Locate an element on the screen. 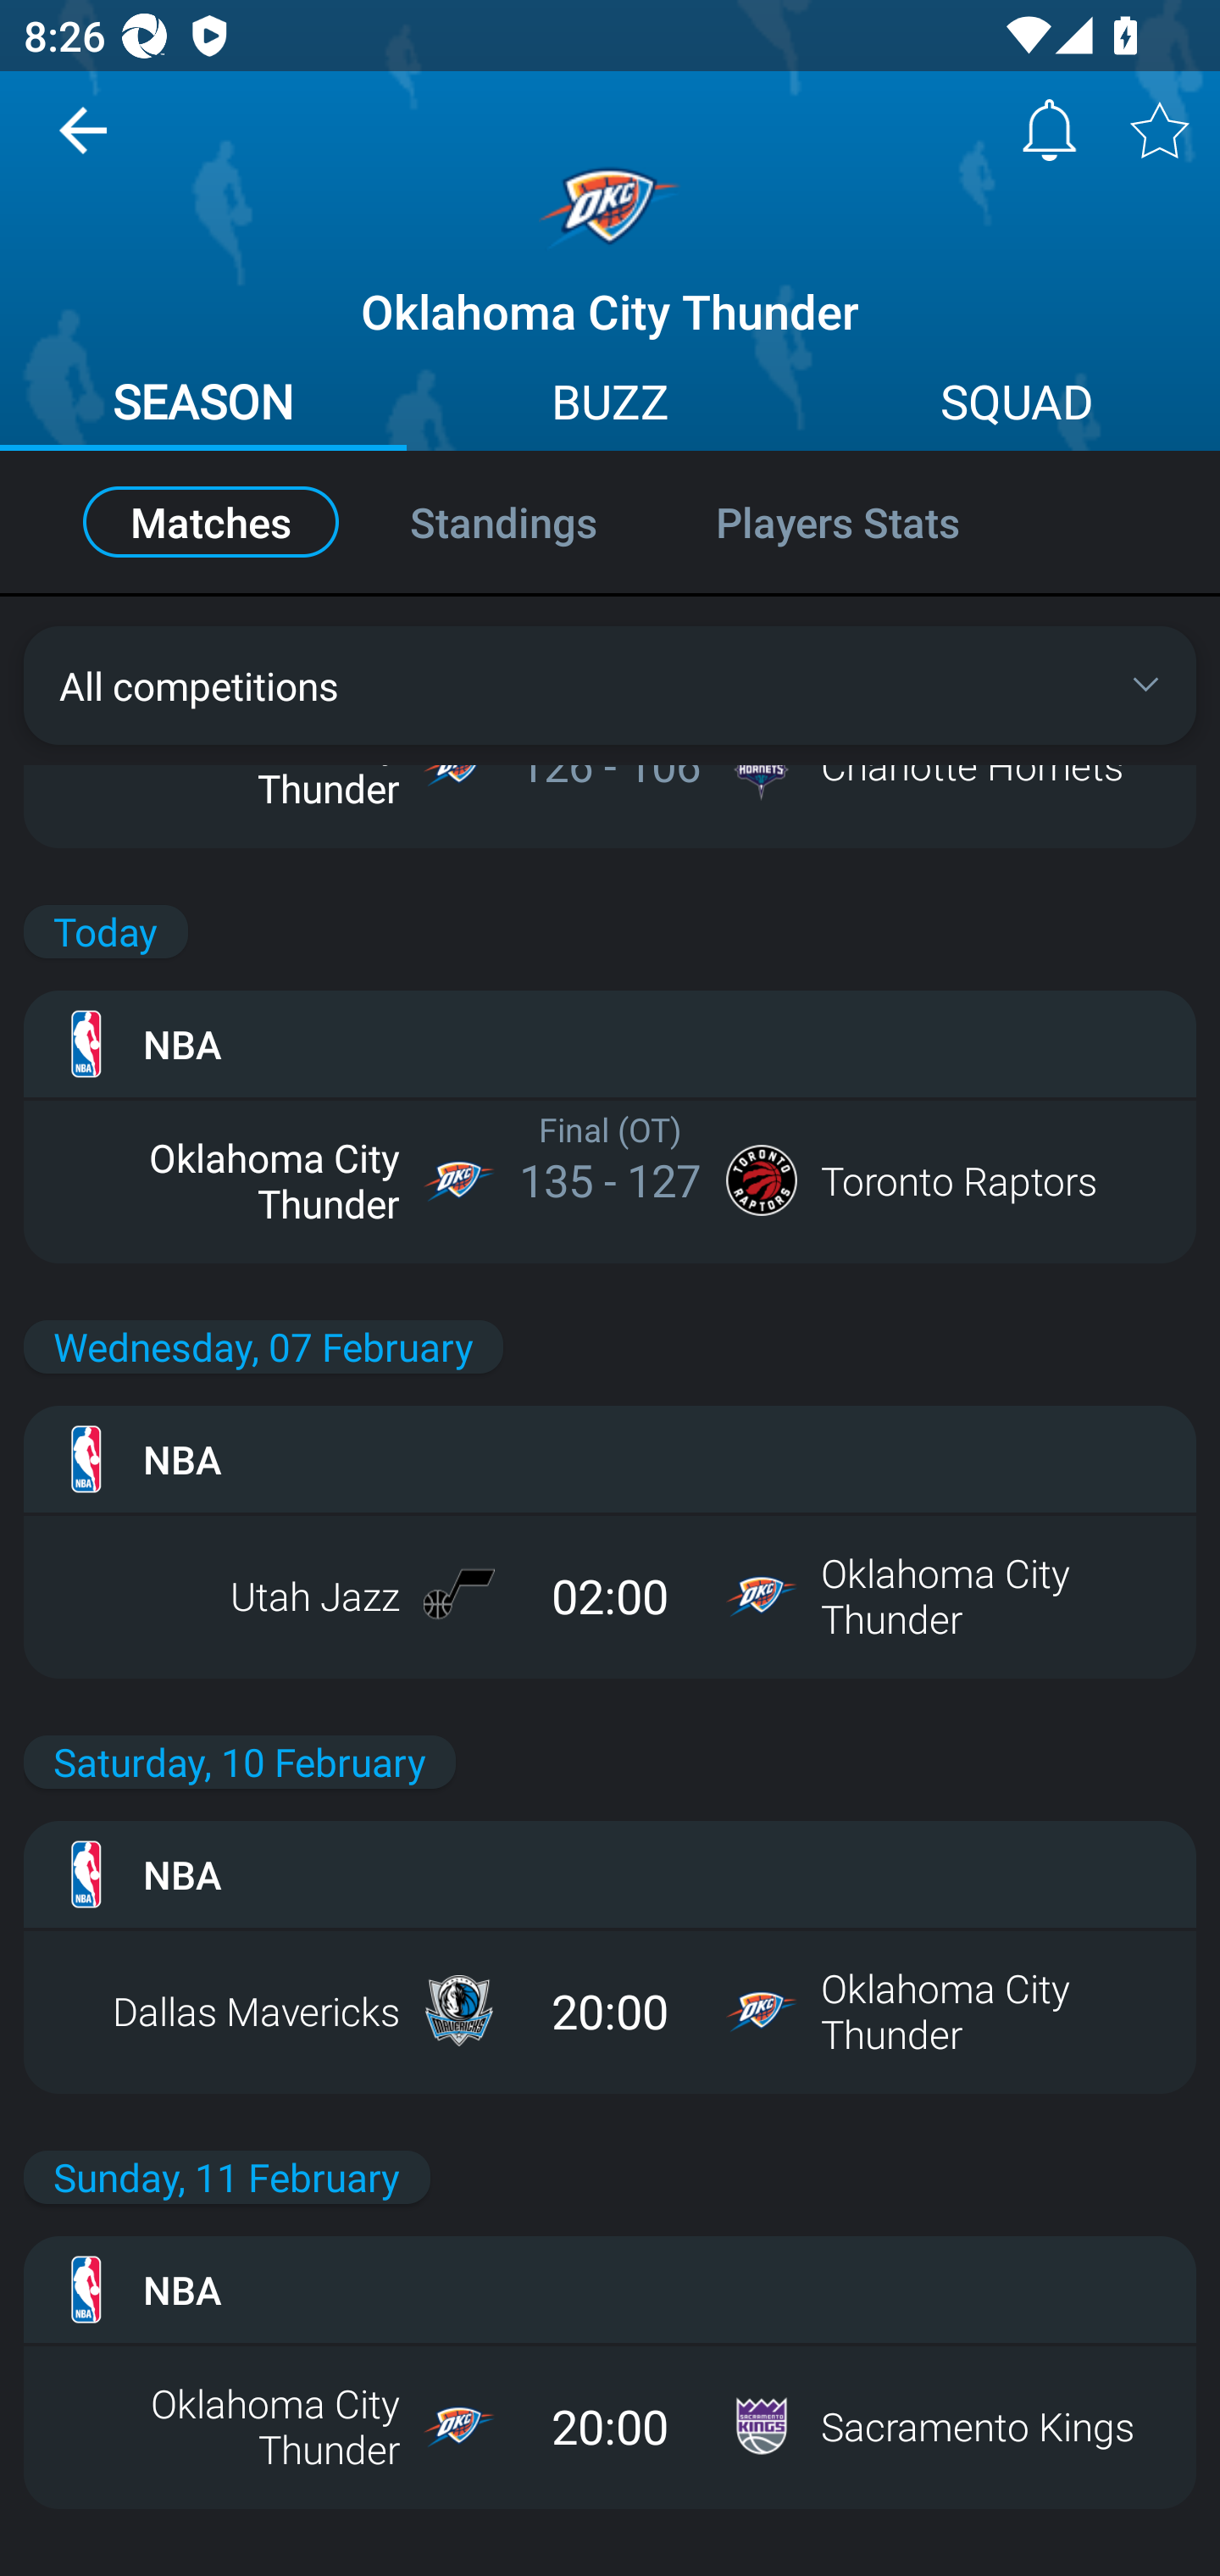  BUZZ is located at coordinates (610, 405).